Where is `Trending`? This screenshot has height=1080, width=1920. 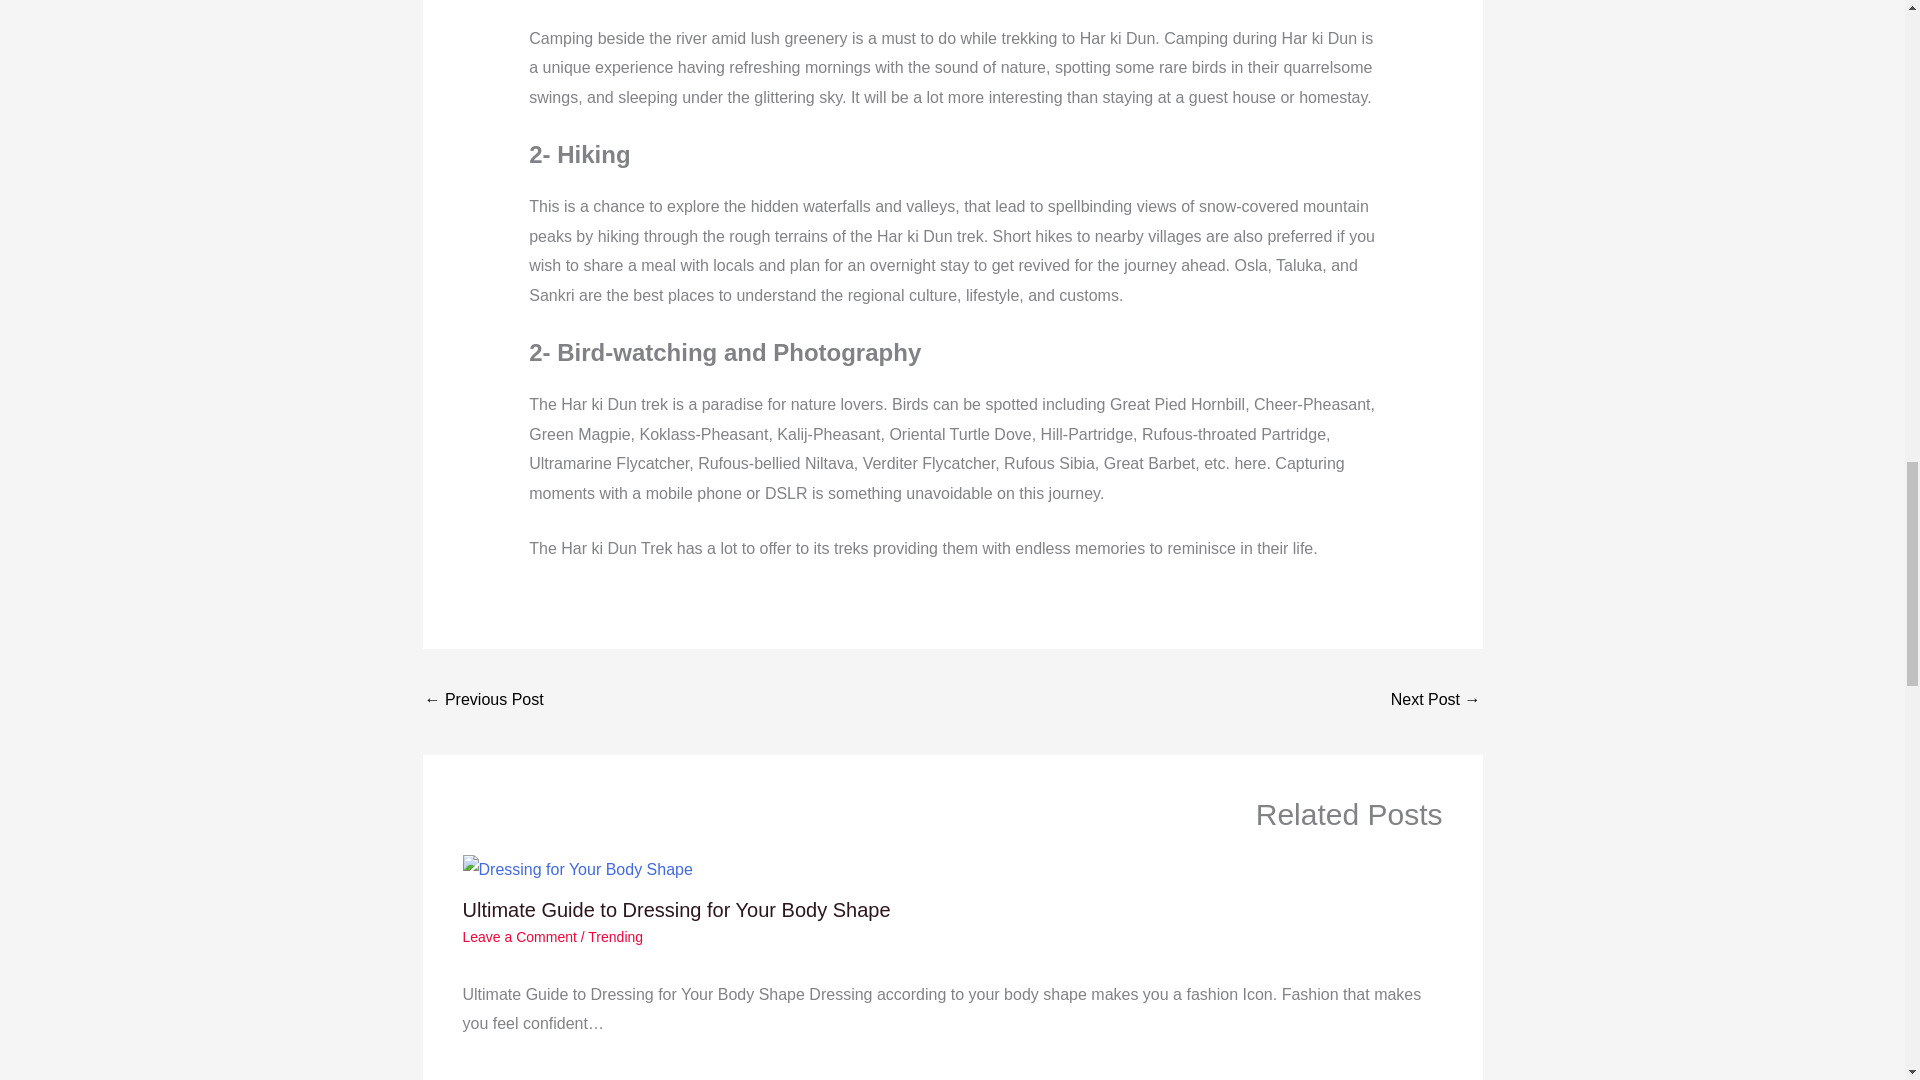
Trending is located at coordinates (615, 936).